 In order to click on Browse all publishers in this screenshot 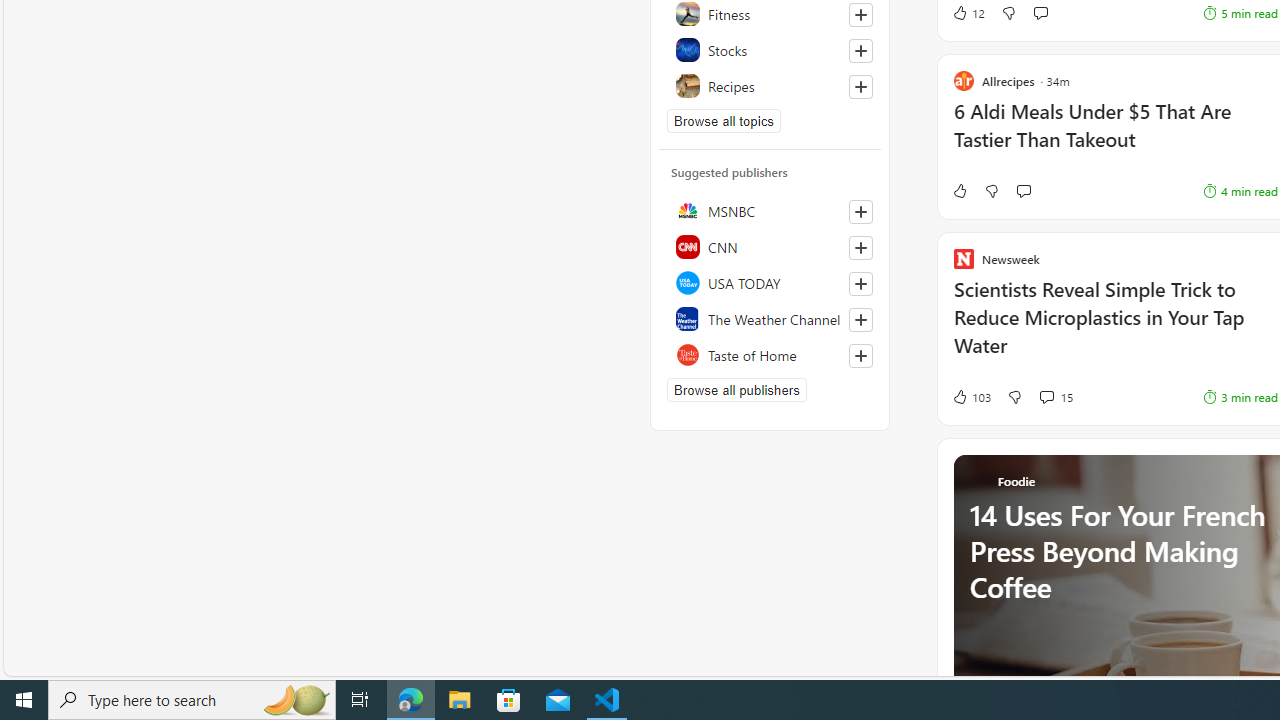, I will do `click(736, 390)`.